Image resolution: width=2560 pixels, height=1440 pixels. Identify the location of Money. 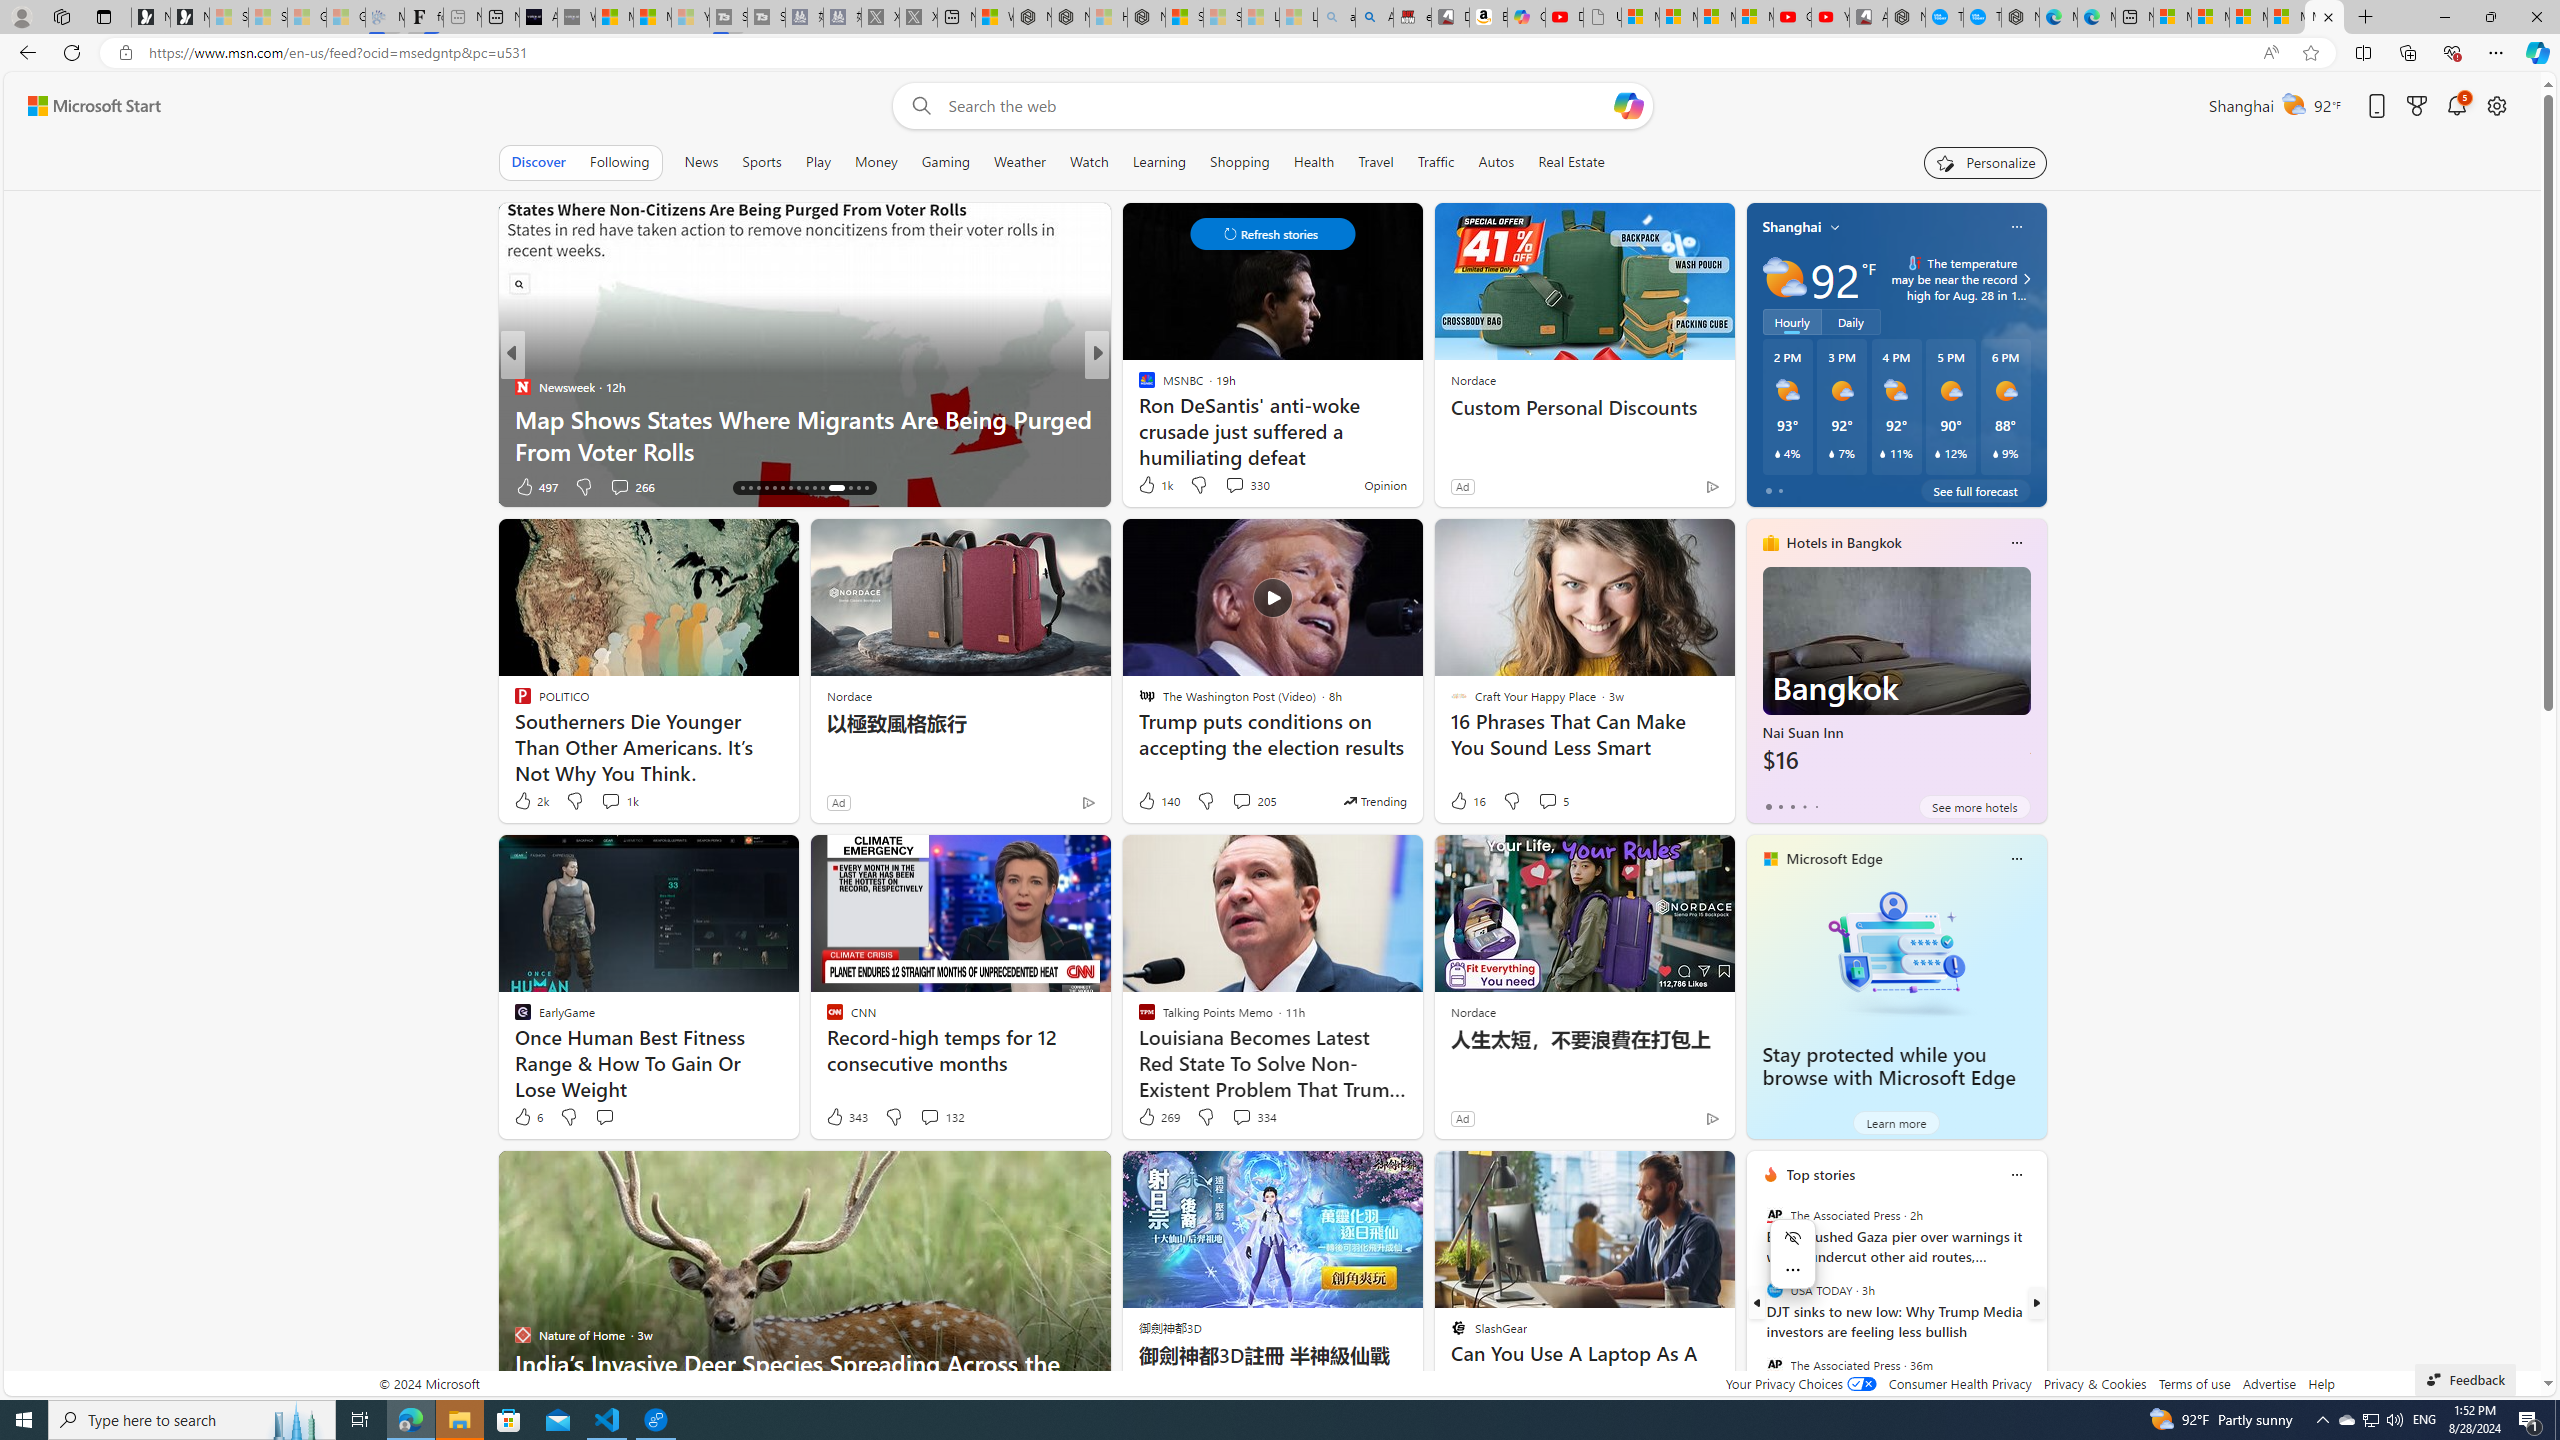
(876, 162).